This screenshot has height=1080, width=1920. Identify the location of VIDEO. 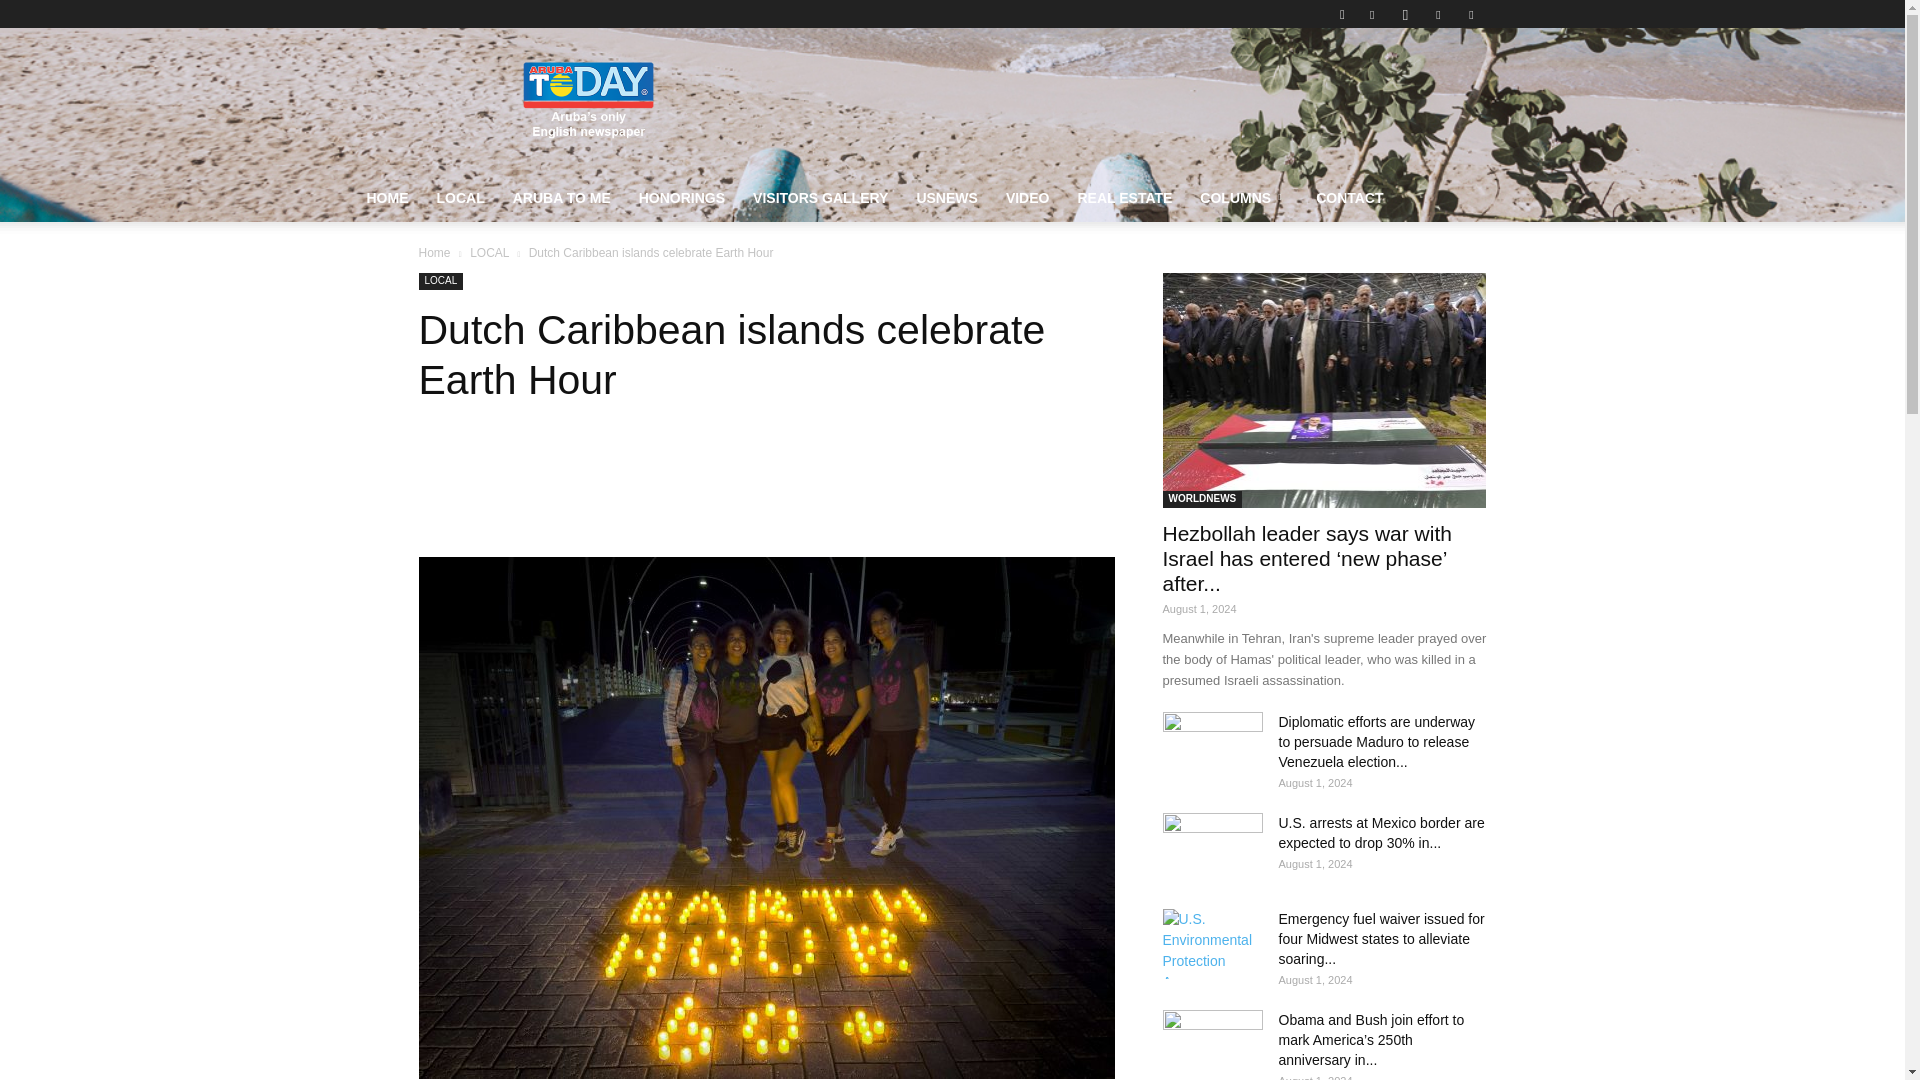
(1028, 198).